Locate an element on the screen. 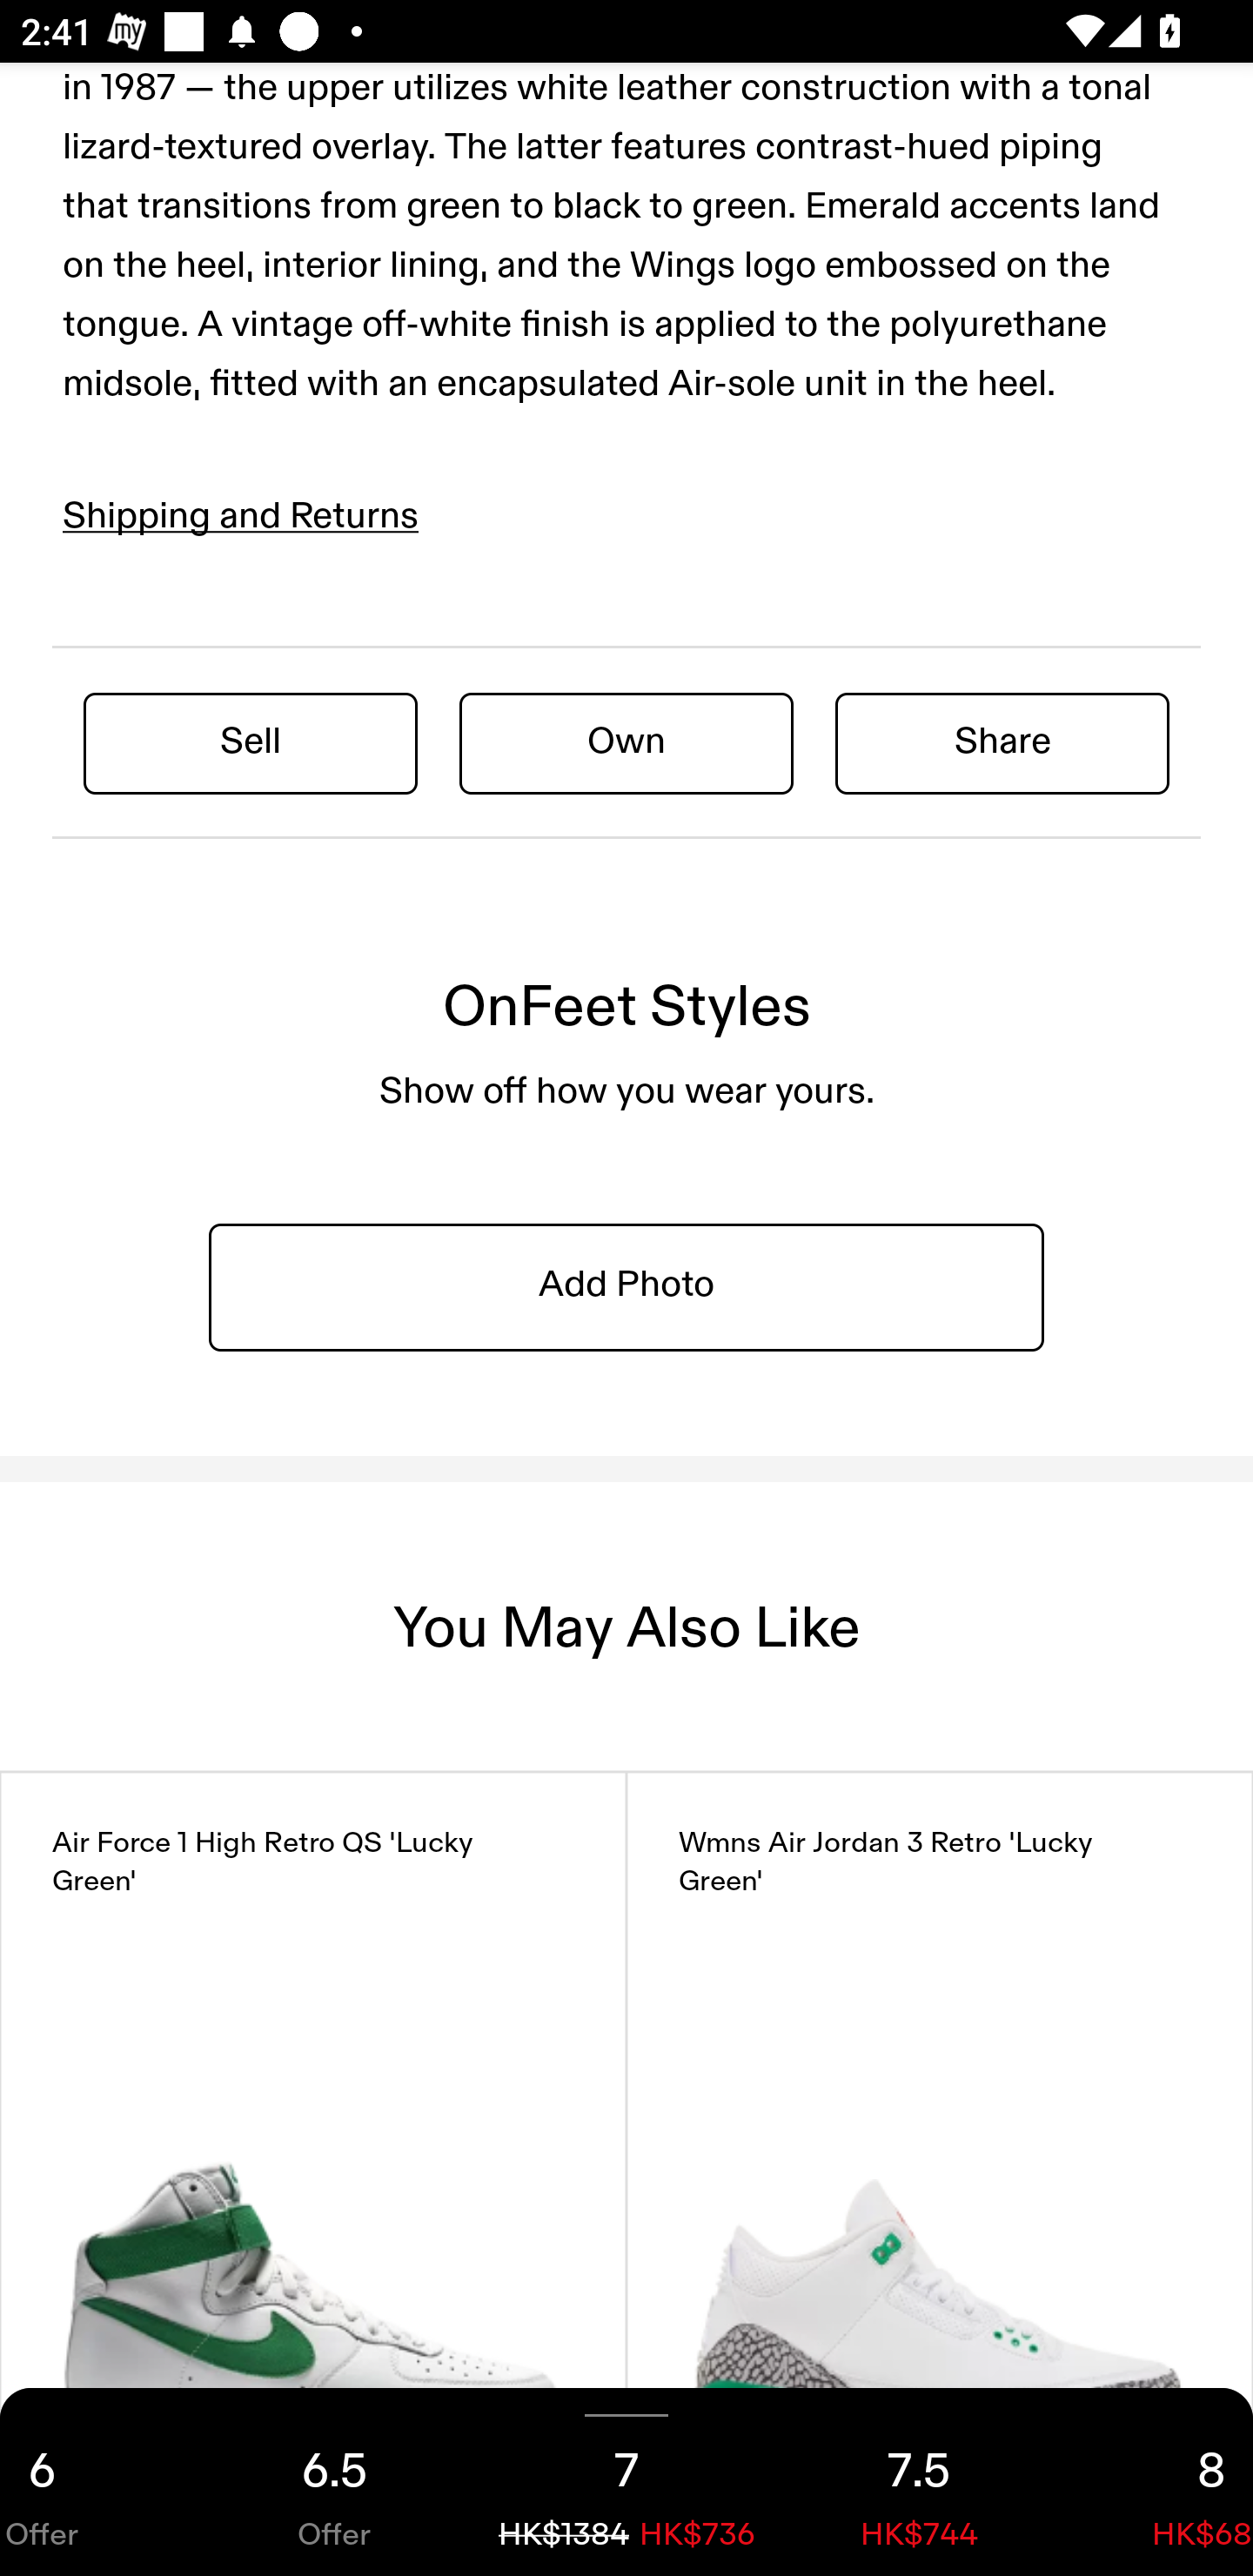  7.5 HK$744 is located at coordinates (919, 2482).